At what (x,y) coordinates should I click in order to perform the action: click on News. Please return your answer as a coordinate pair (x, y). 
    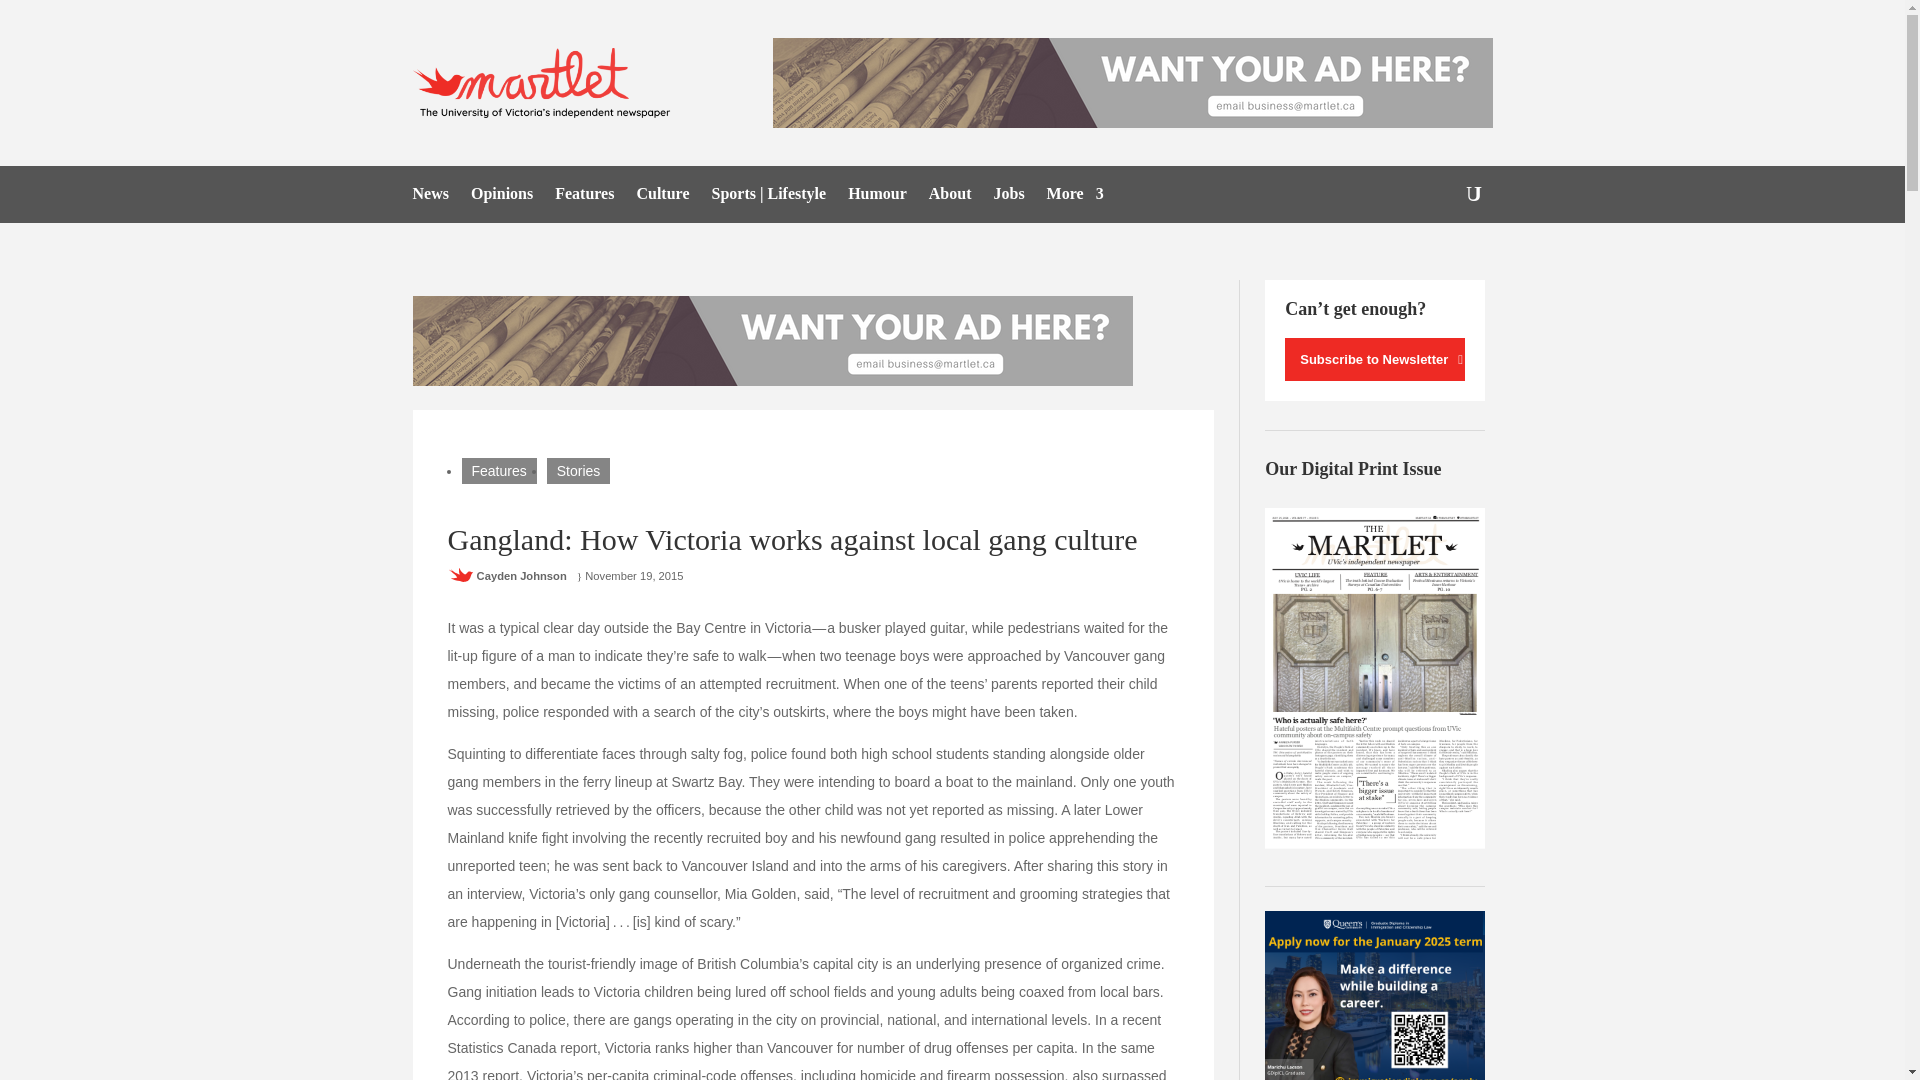
    Looking at the image, I should click on (430, 198).